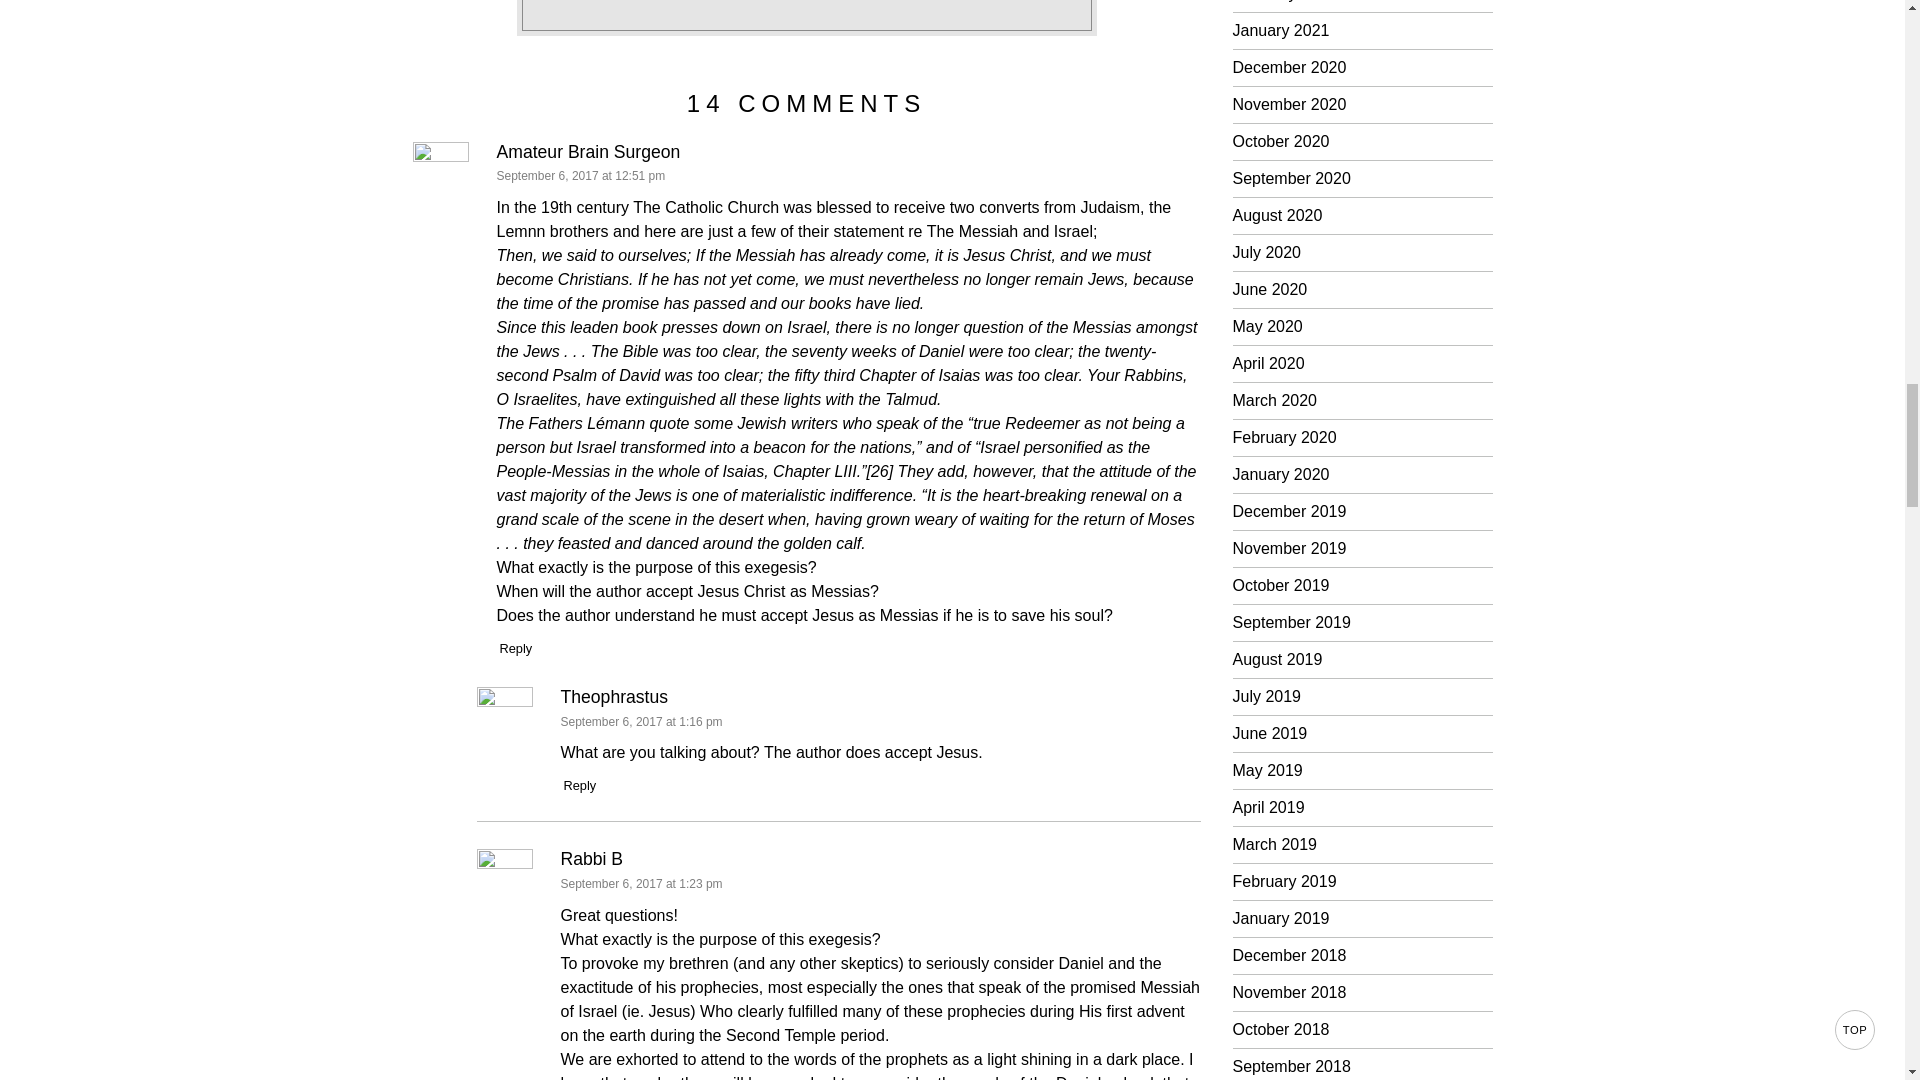  Describe the element at coordinates (580, 784) in the screenshot. I see `Reply` at that location.